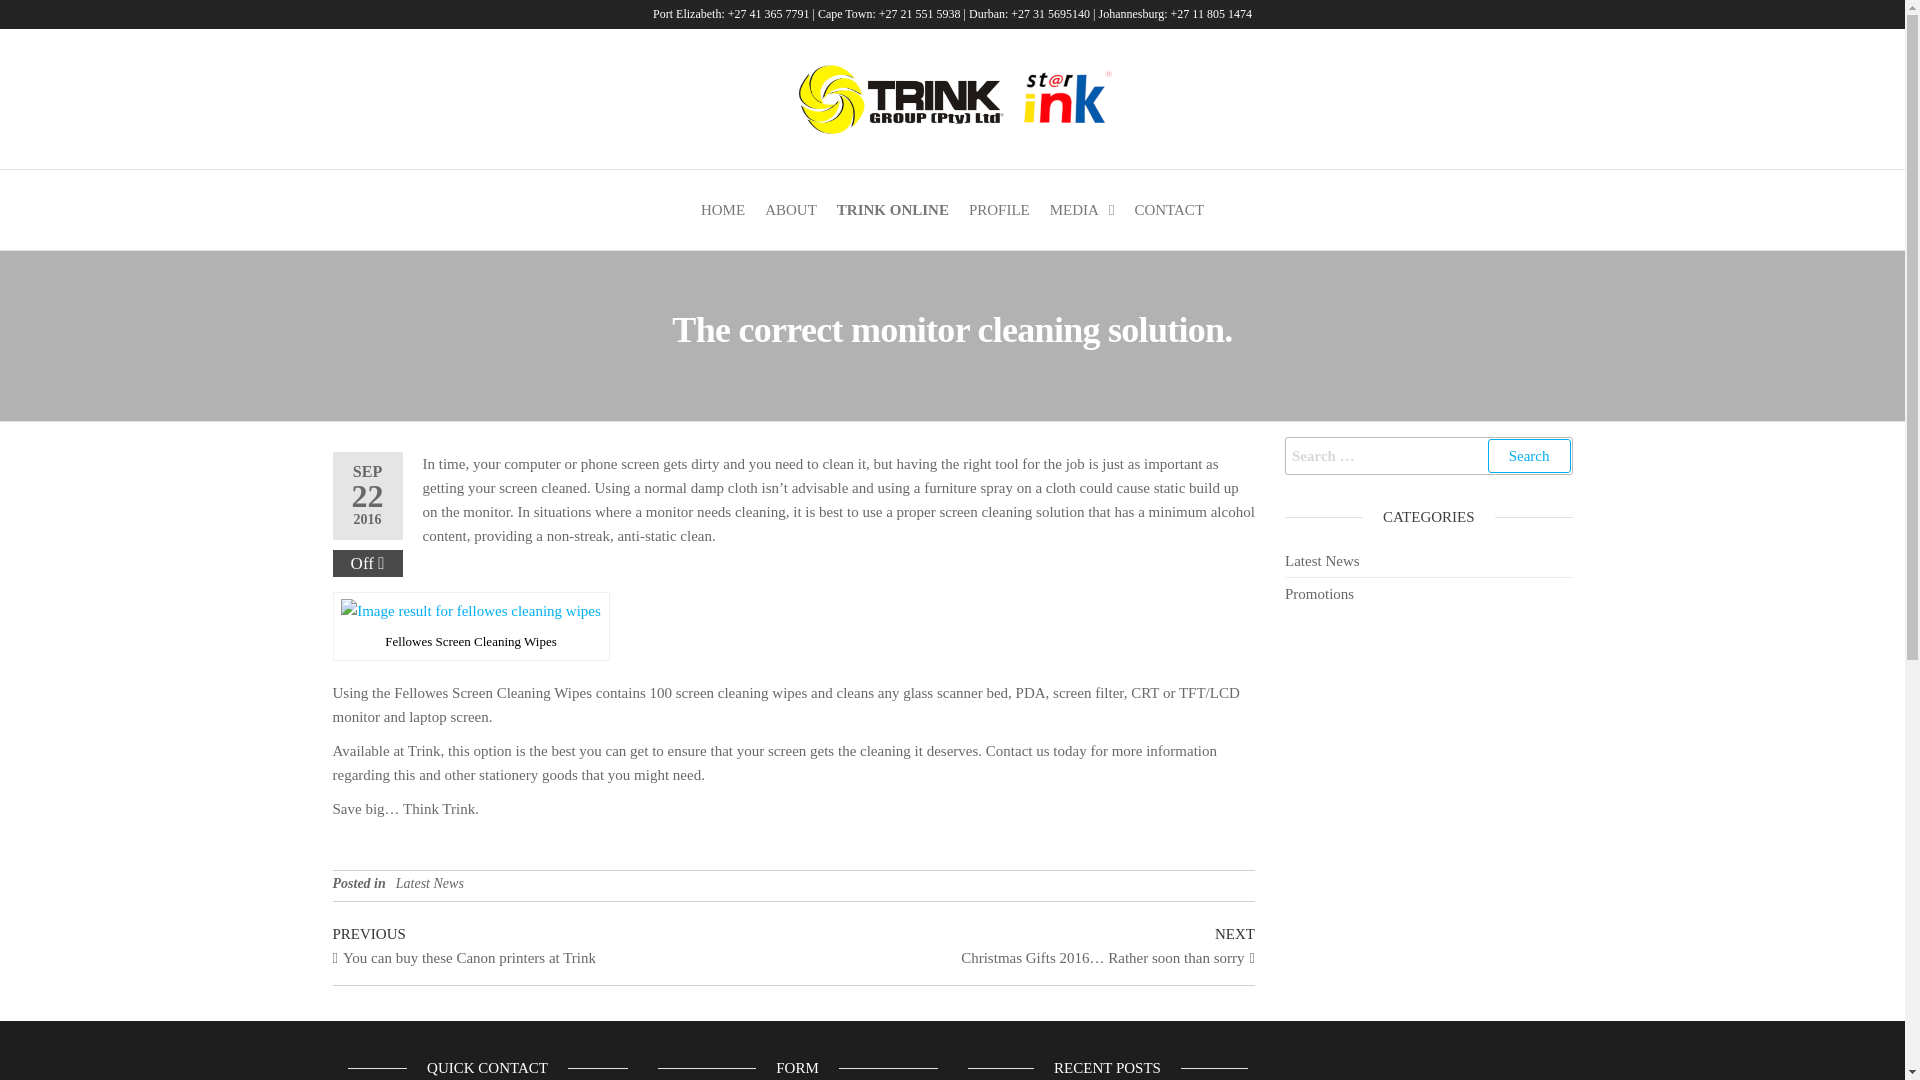  What do you see at coordinates (999, 209) in the screenshot?
I see `PROFILE` at bounding box center [999, 209].